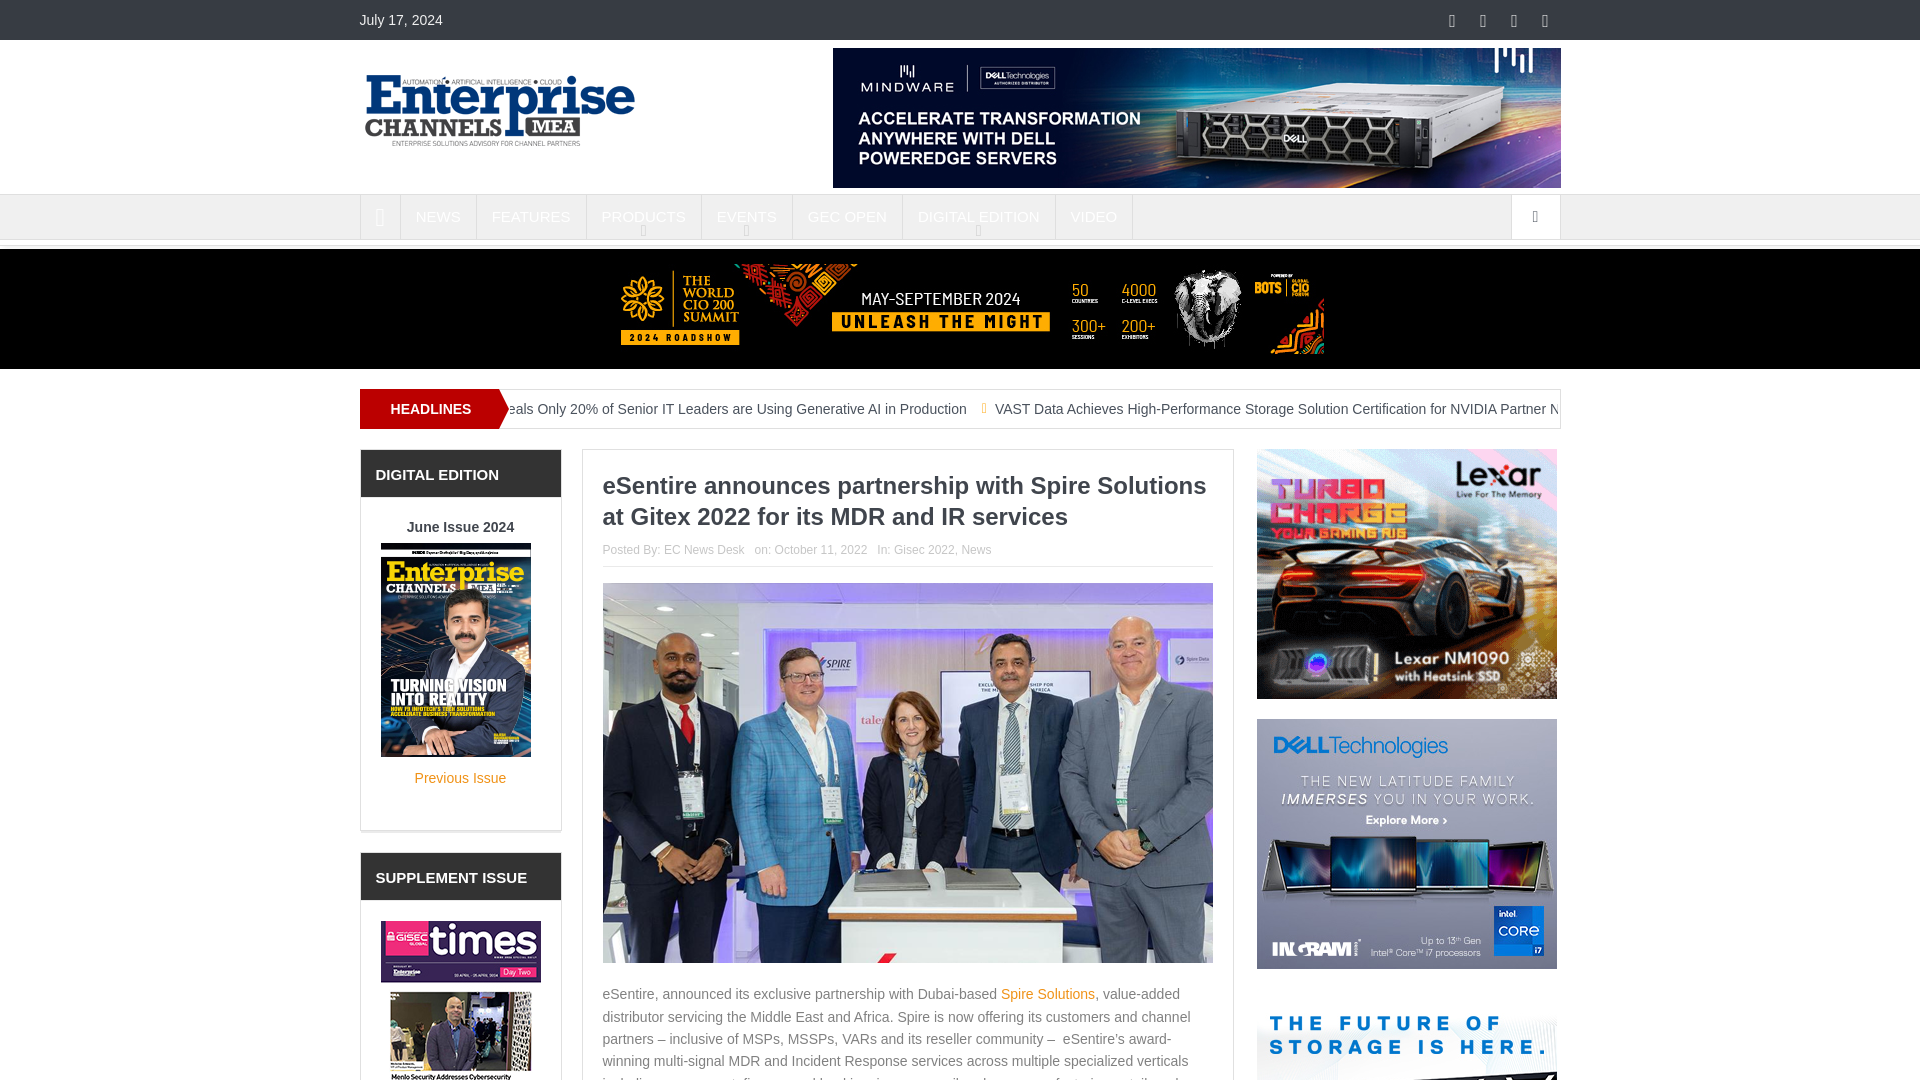  What do you see at coordinates (438, 216) in the screenshot?
I see `NEWS` at bounding box center [438, 216].